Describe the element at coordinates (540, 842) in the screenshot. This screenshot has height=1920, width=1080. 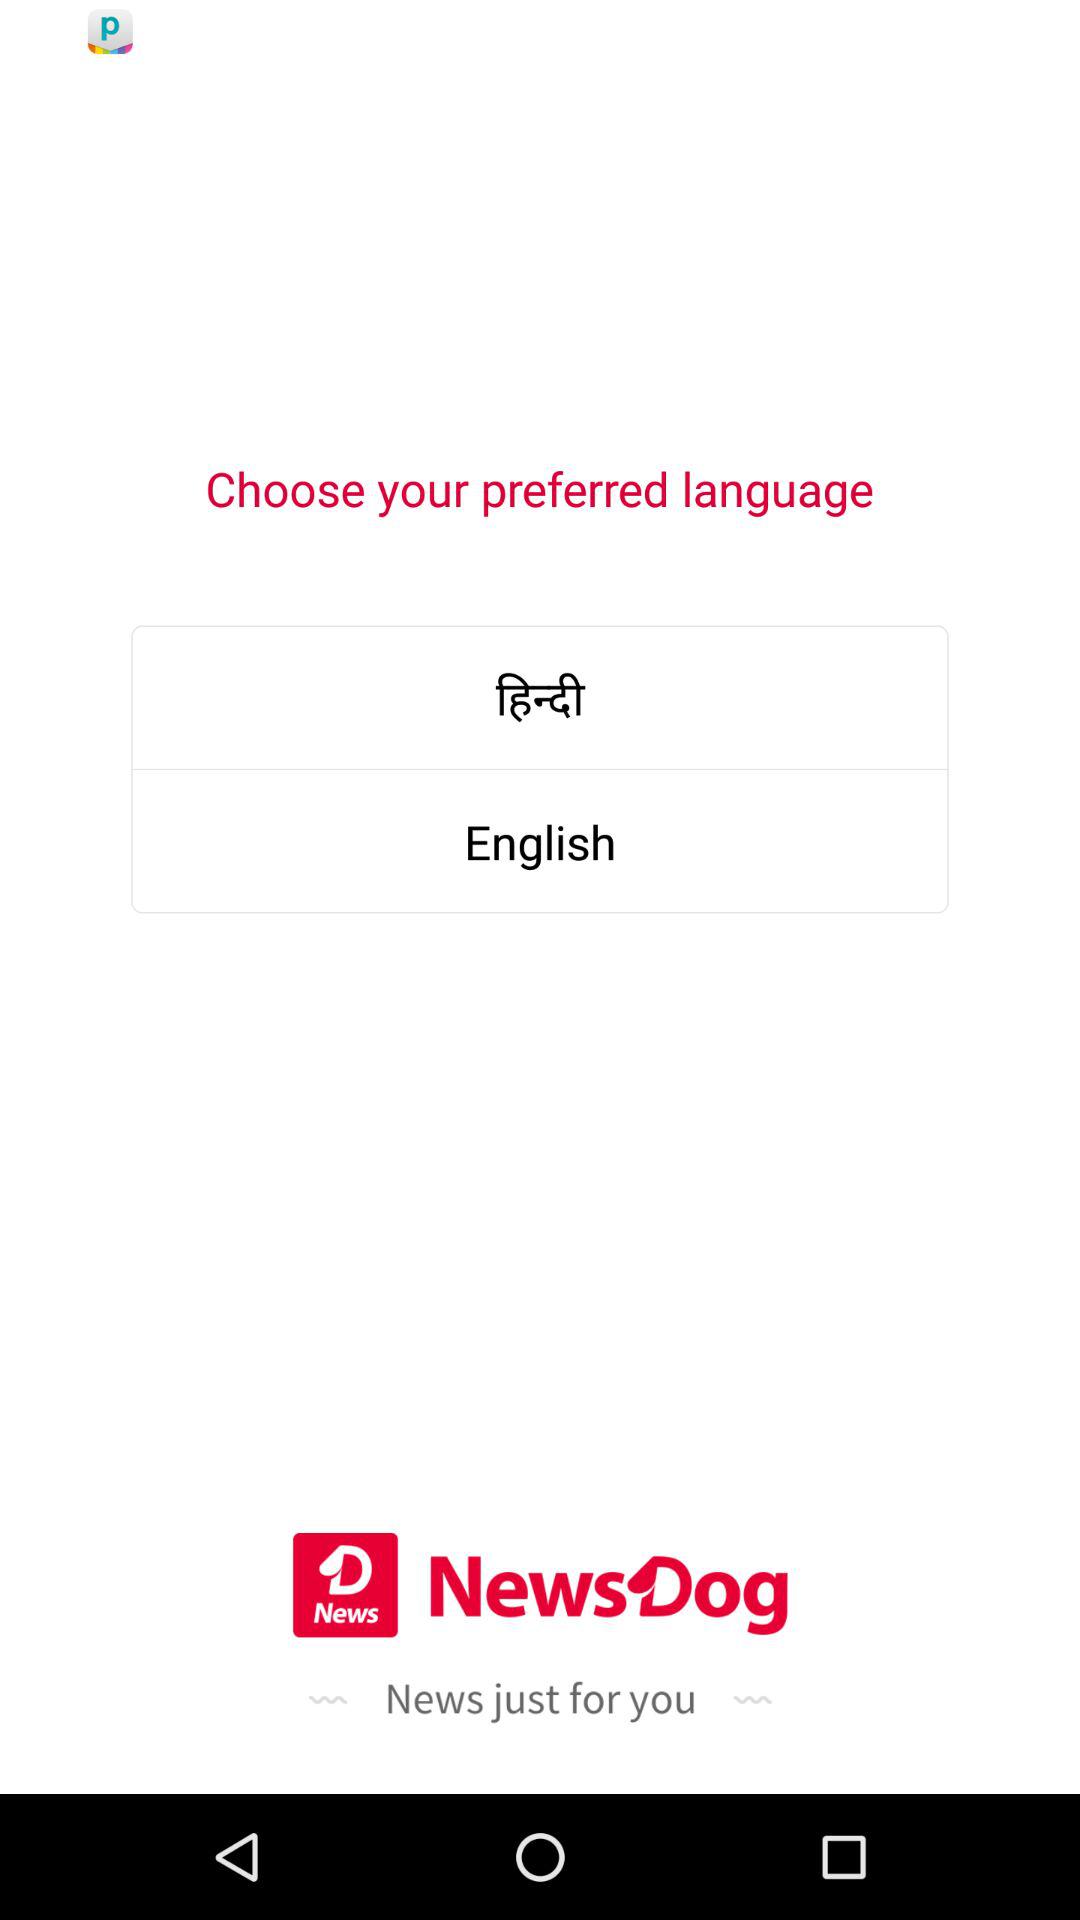
I see `scroll until english` at that location.